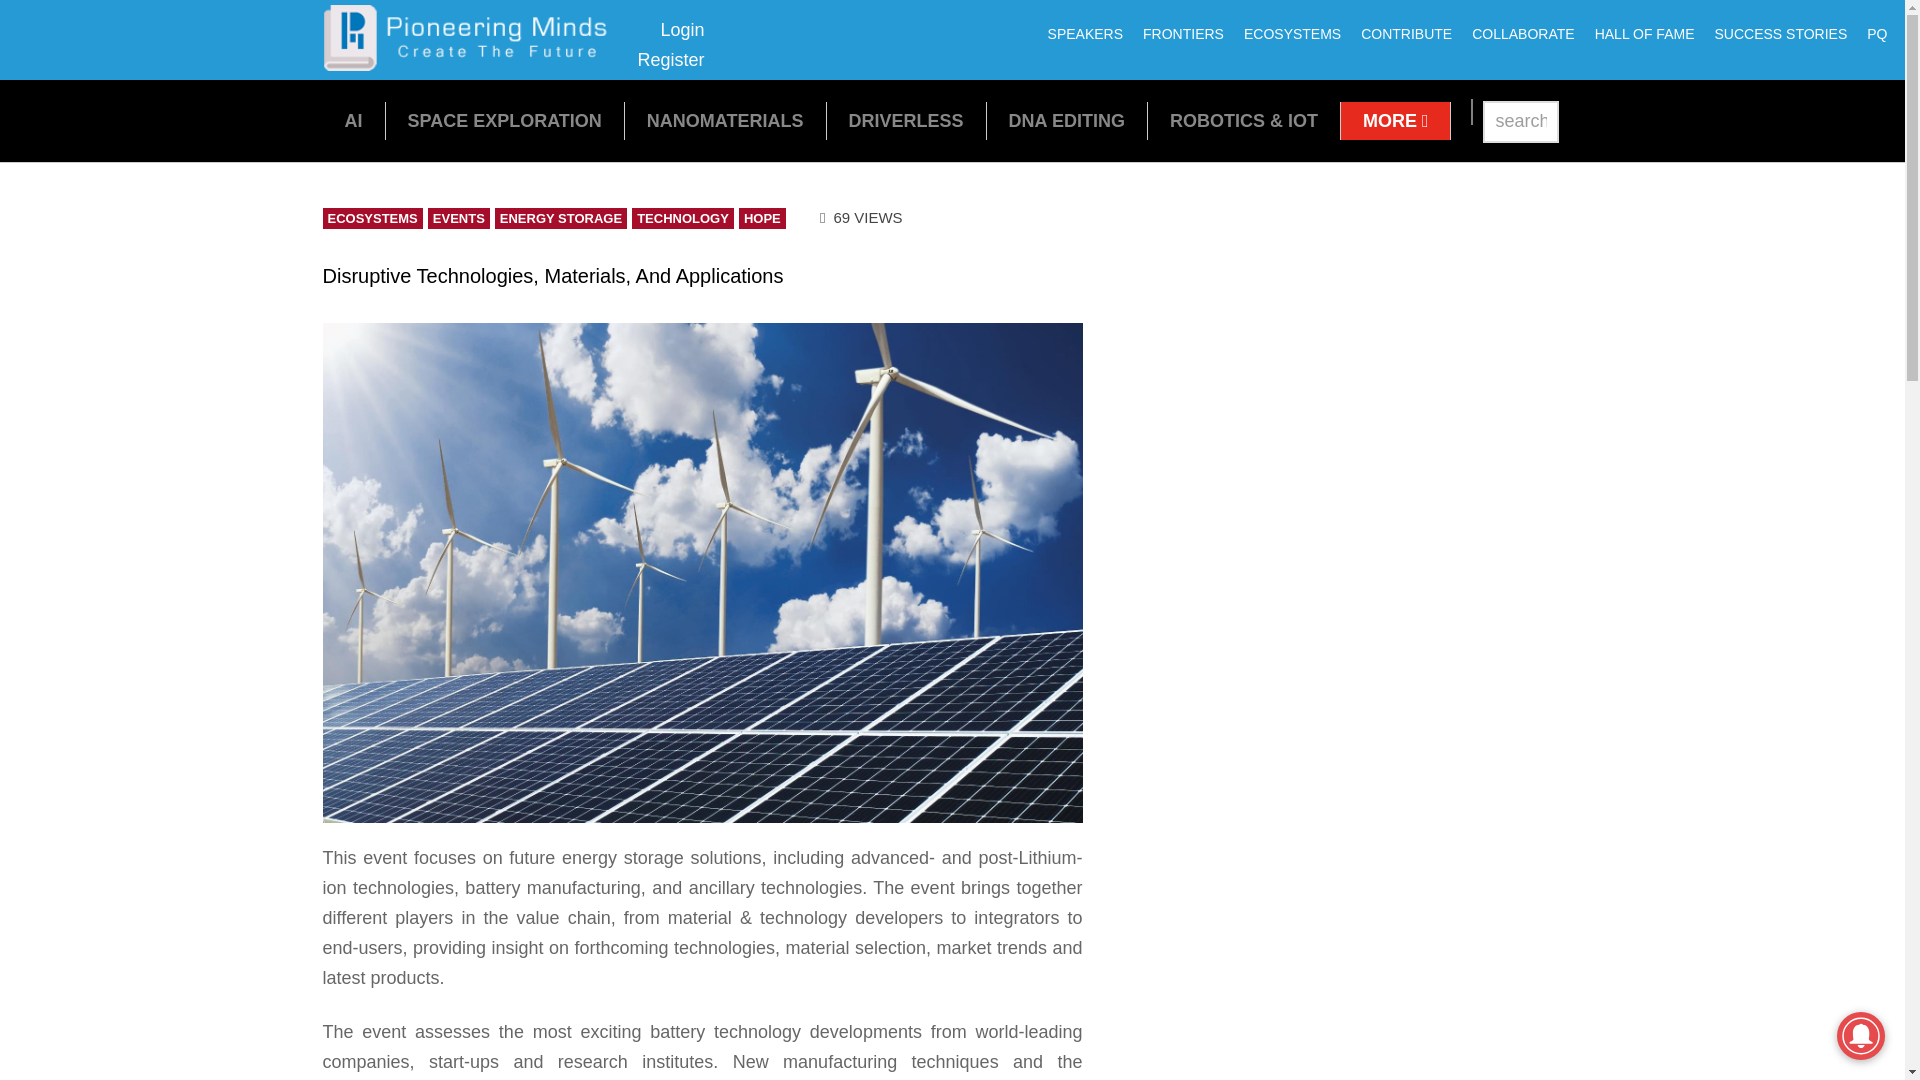 This screenshot has height=1080, width=1920. What do you see at coordinates (352, 120) in the screenshot?
I see `SPEAKERS` at bounding box center [352, 120].